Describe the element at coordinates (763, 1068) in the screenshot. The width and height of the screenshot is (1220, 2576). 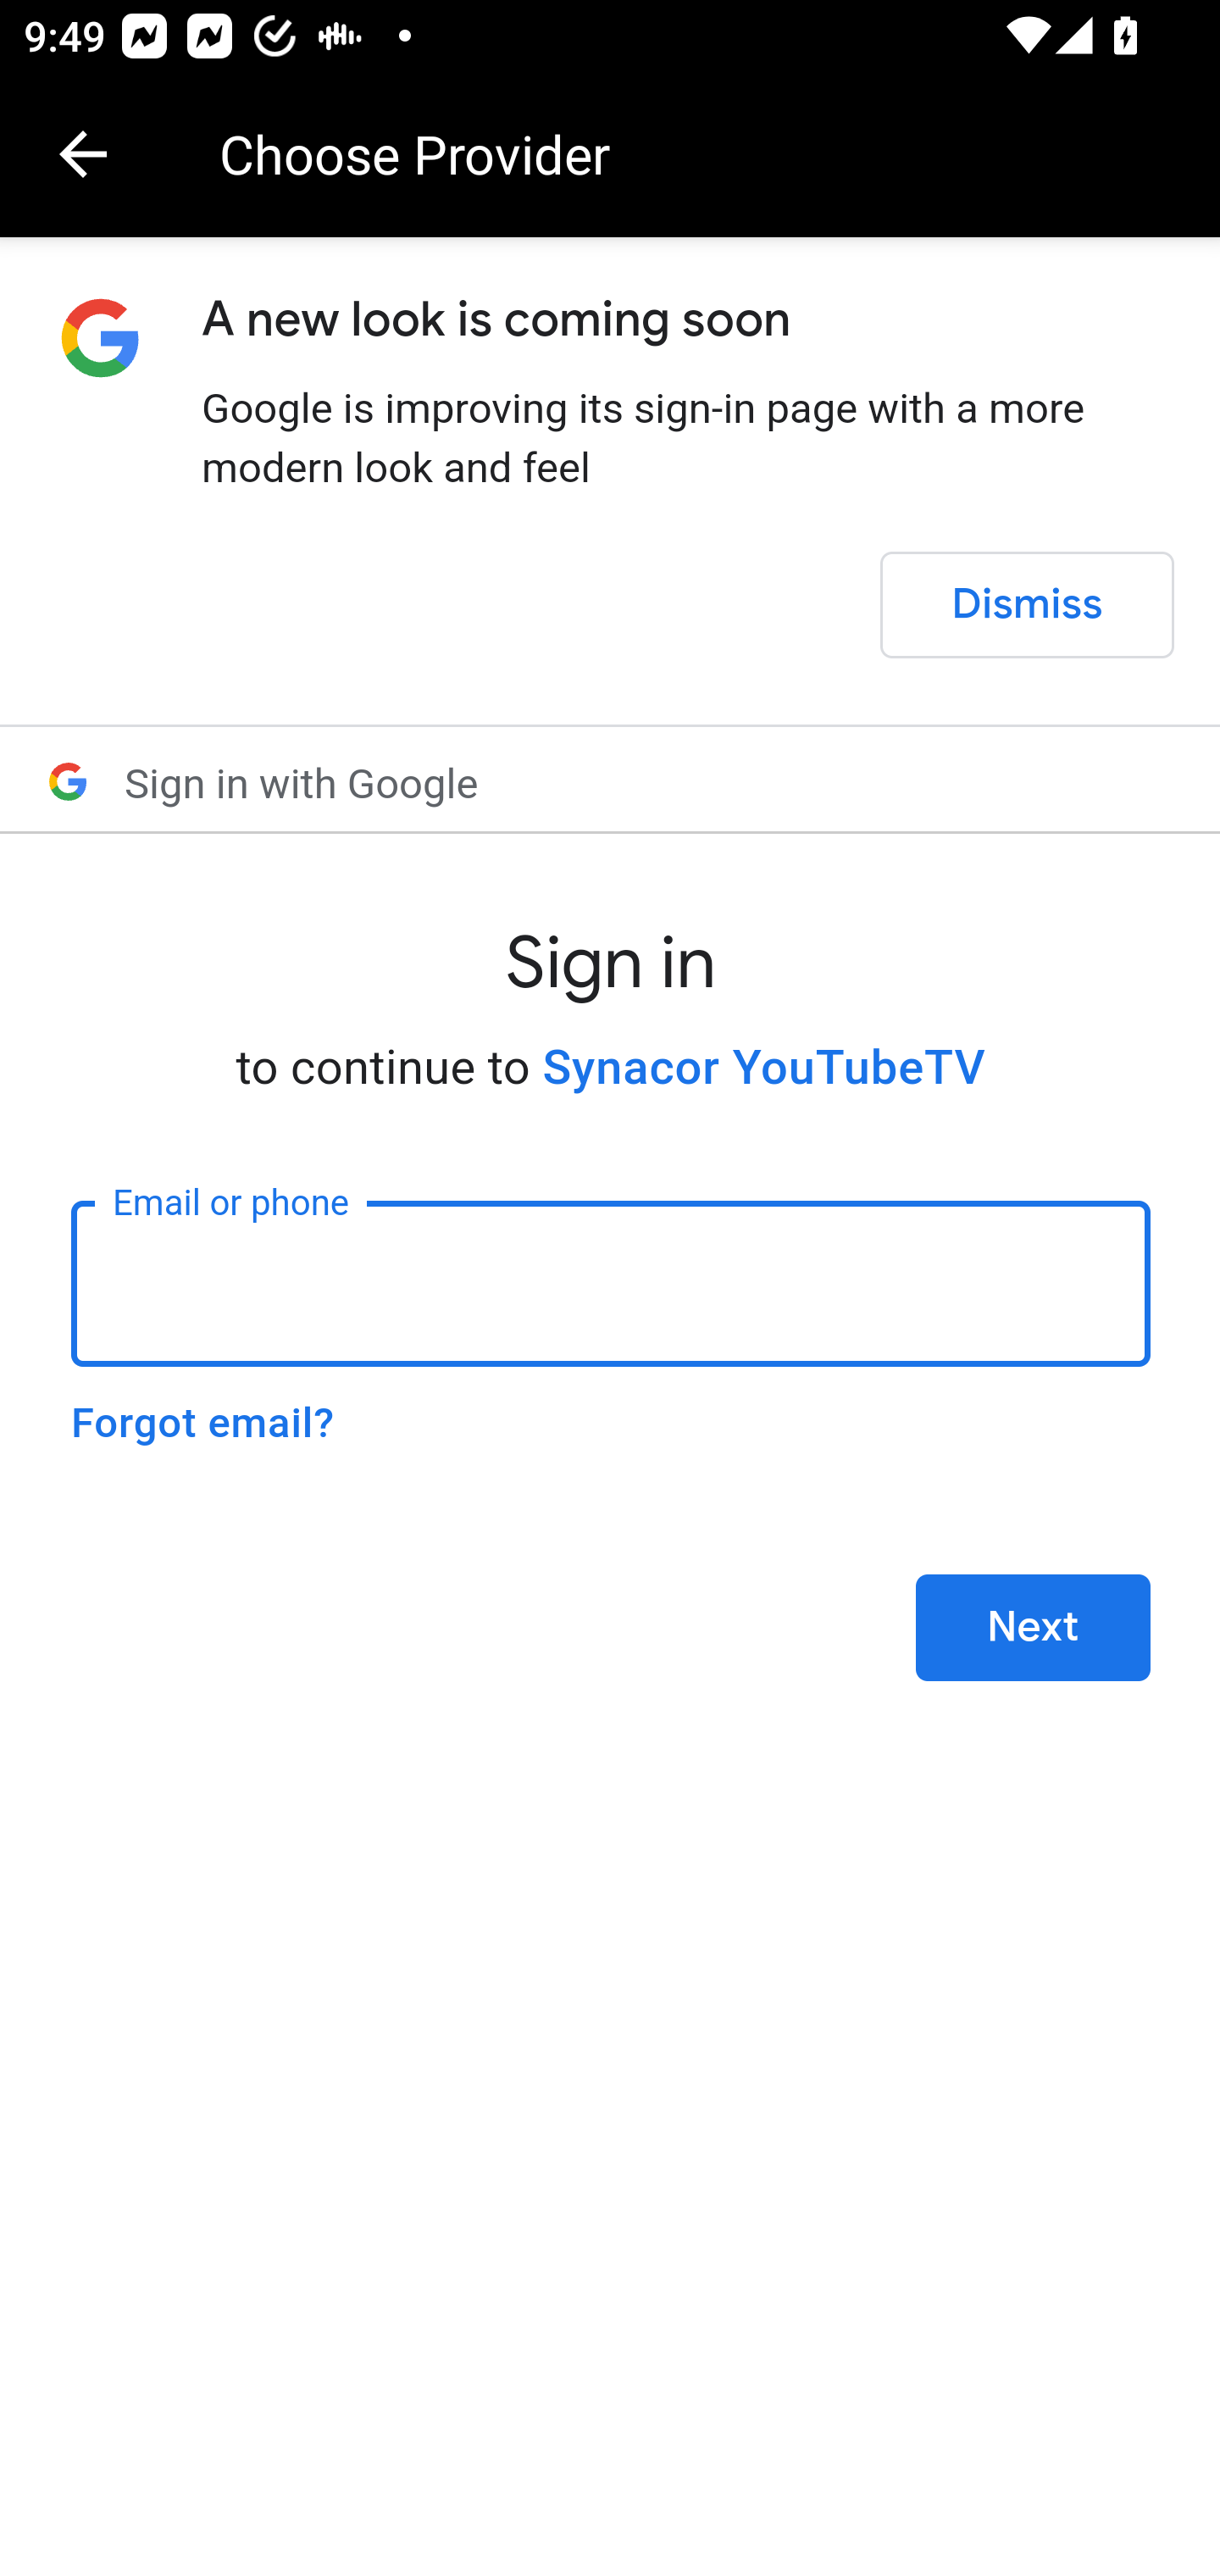
I see `Synacor YouTubeTV` at that location.